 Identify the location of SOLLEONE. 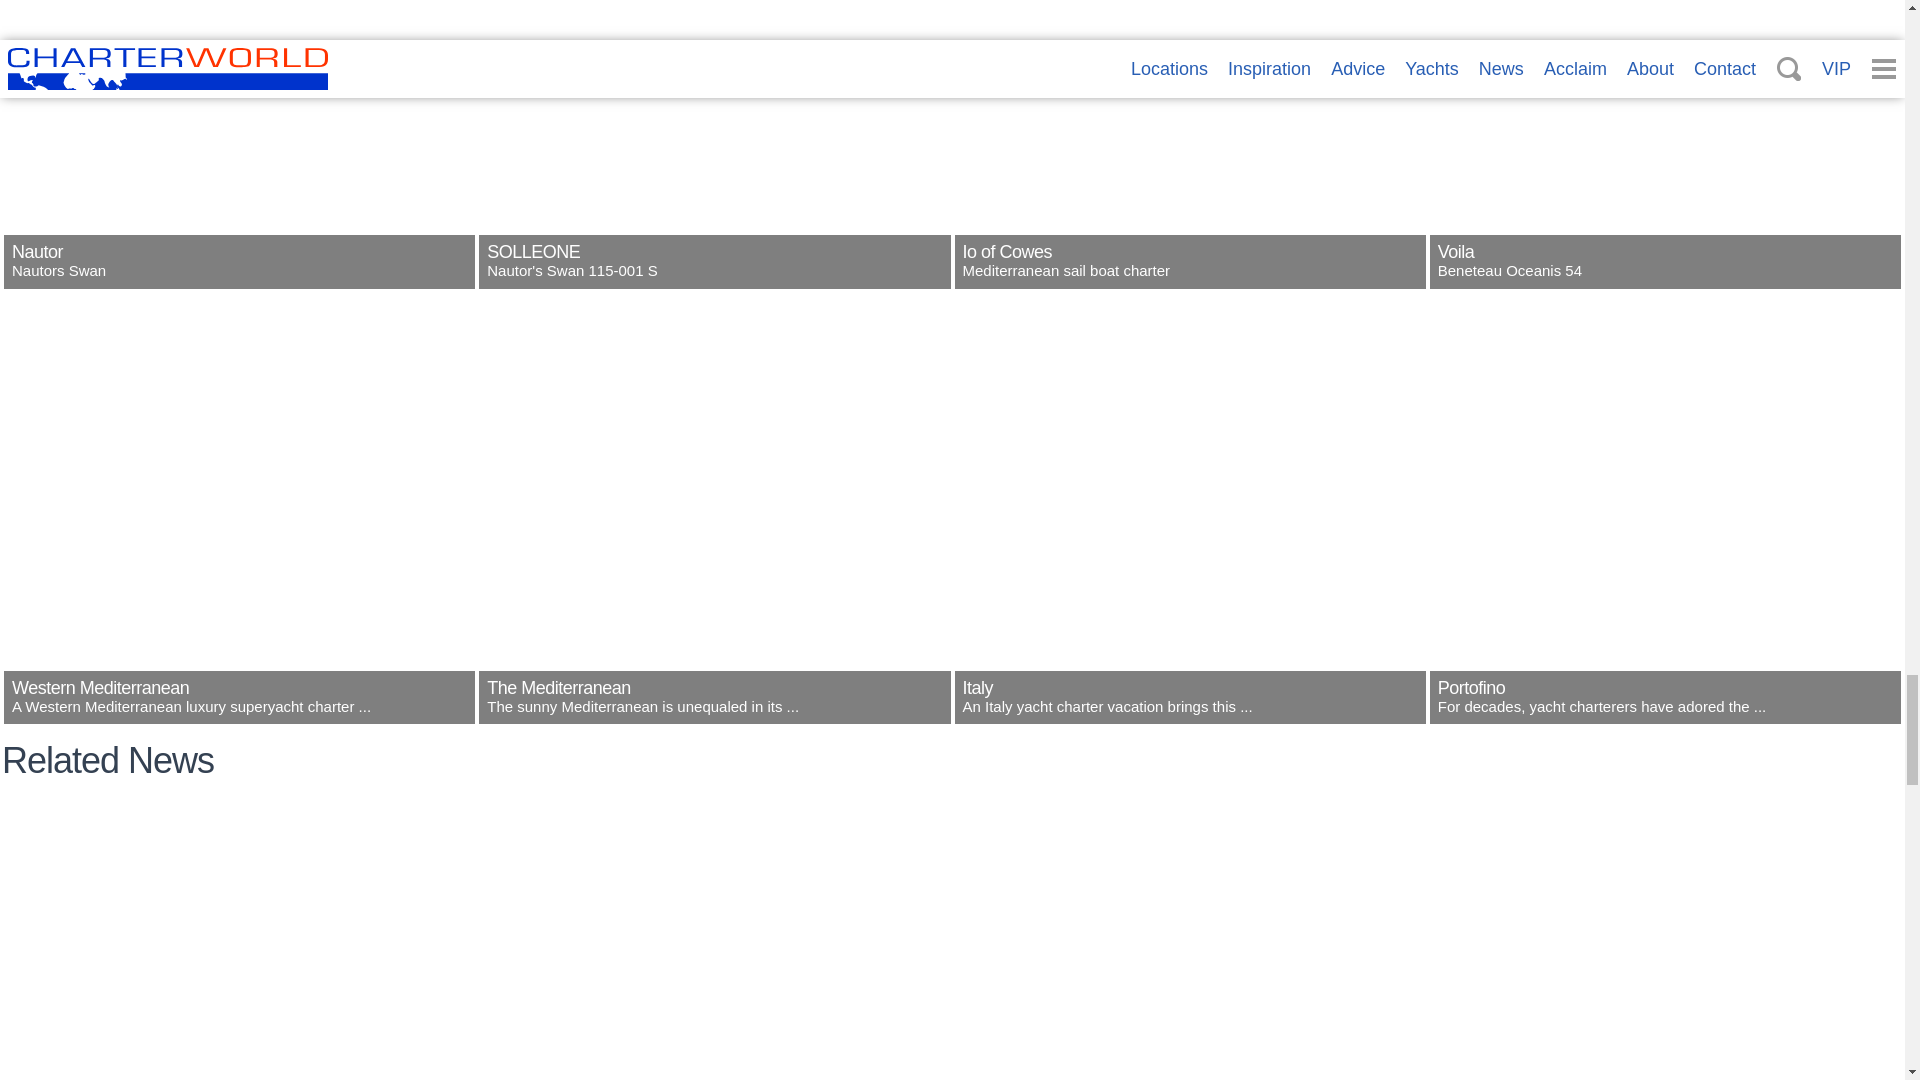
(714, 276).